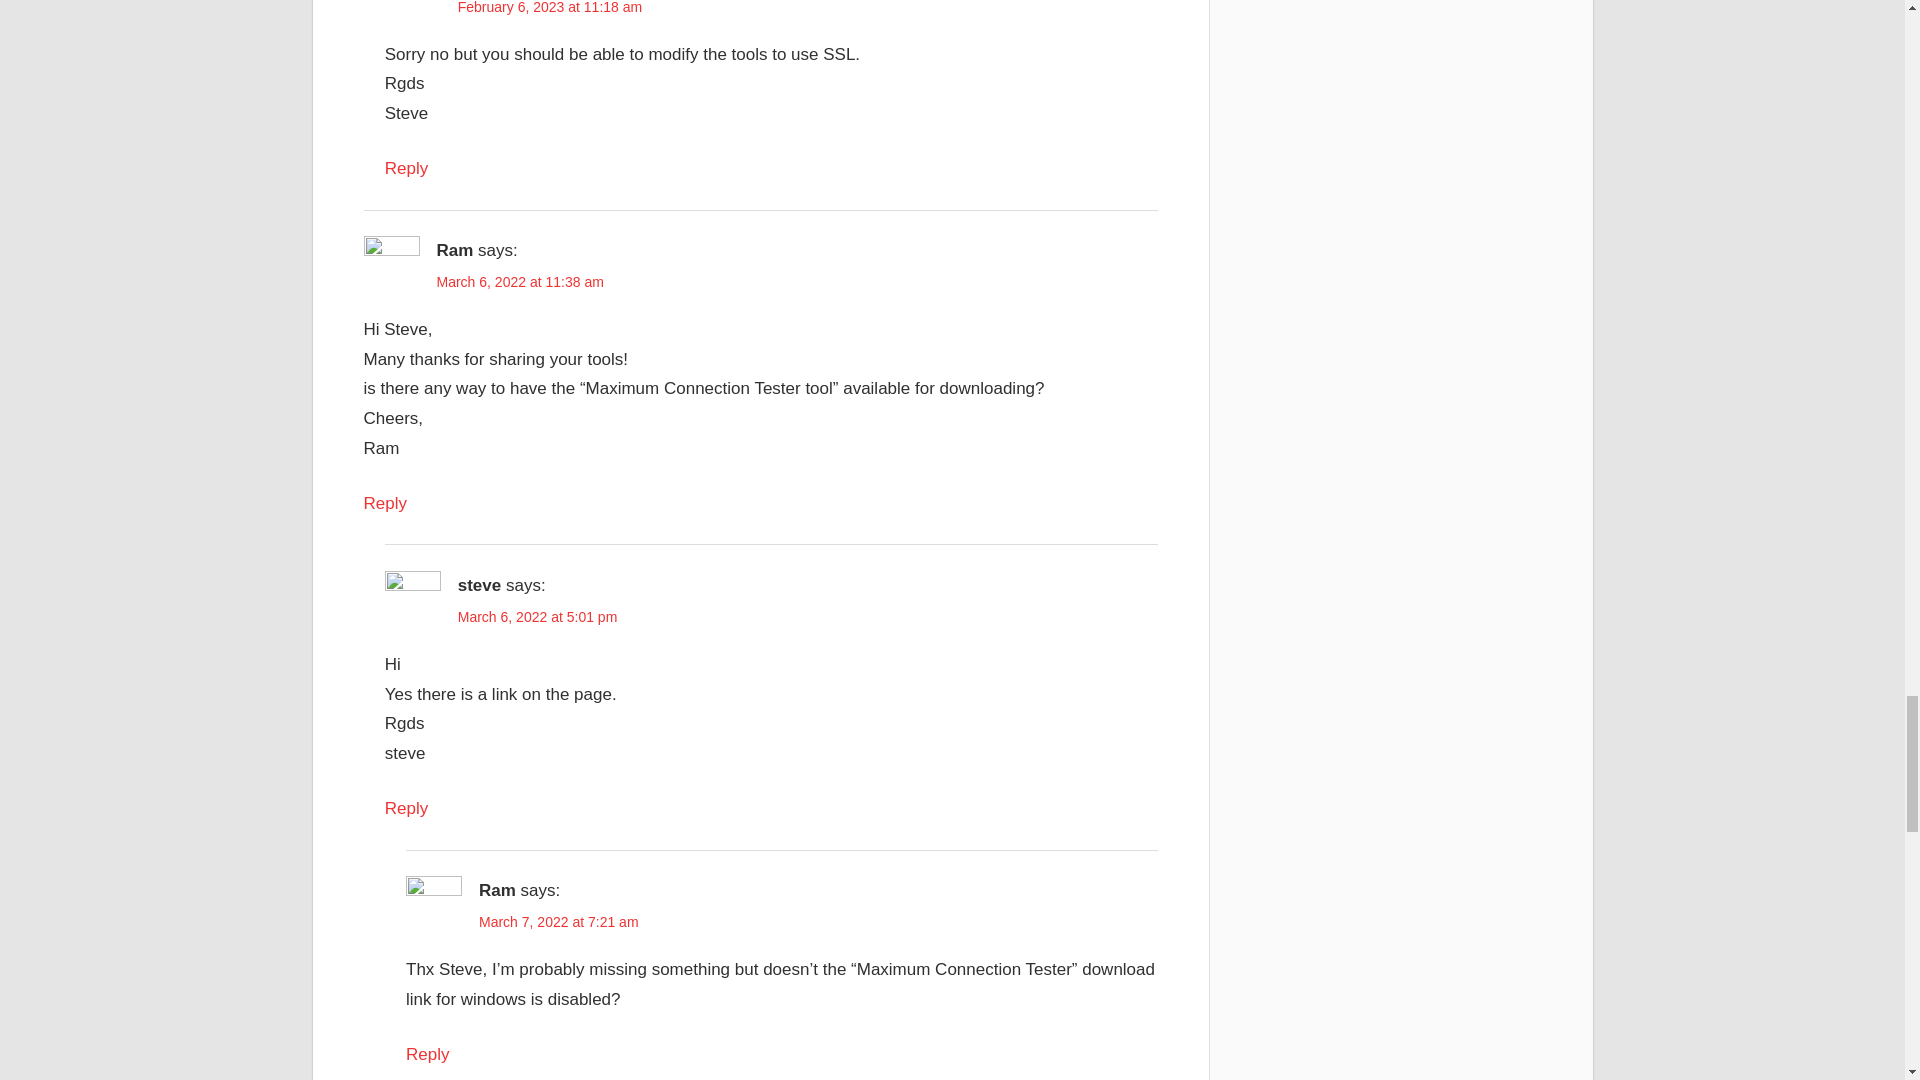 The width and height of the screenshot is (1920, 1080). I want to click on March 6, 2022 at 5:01 pm, so click(538, 617).